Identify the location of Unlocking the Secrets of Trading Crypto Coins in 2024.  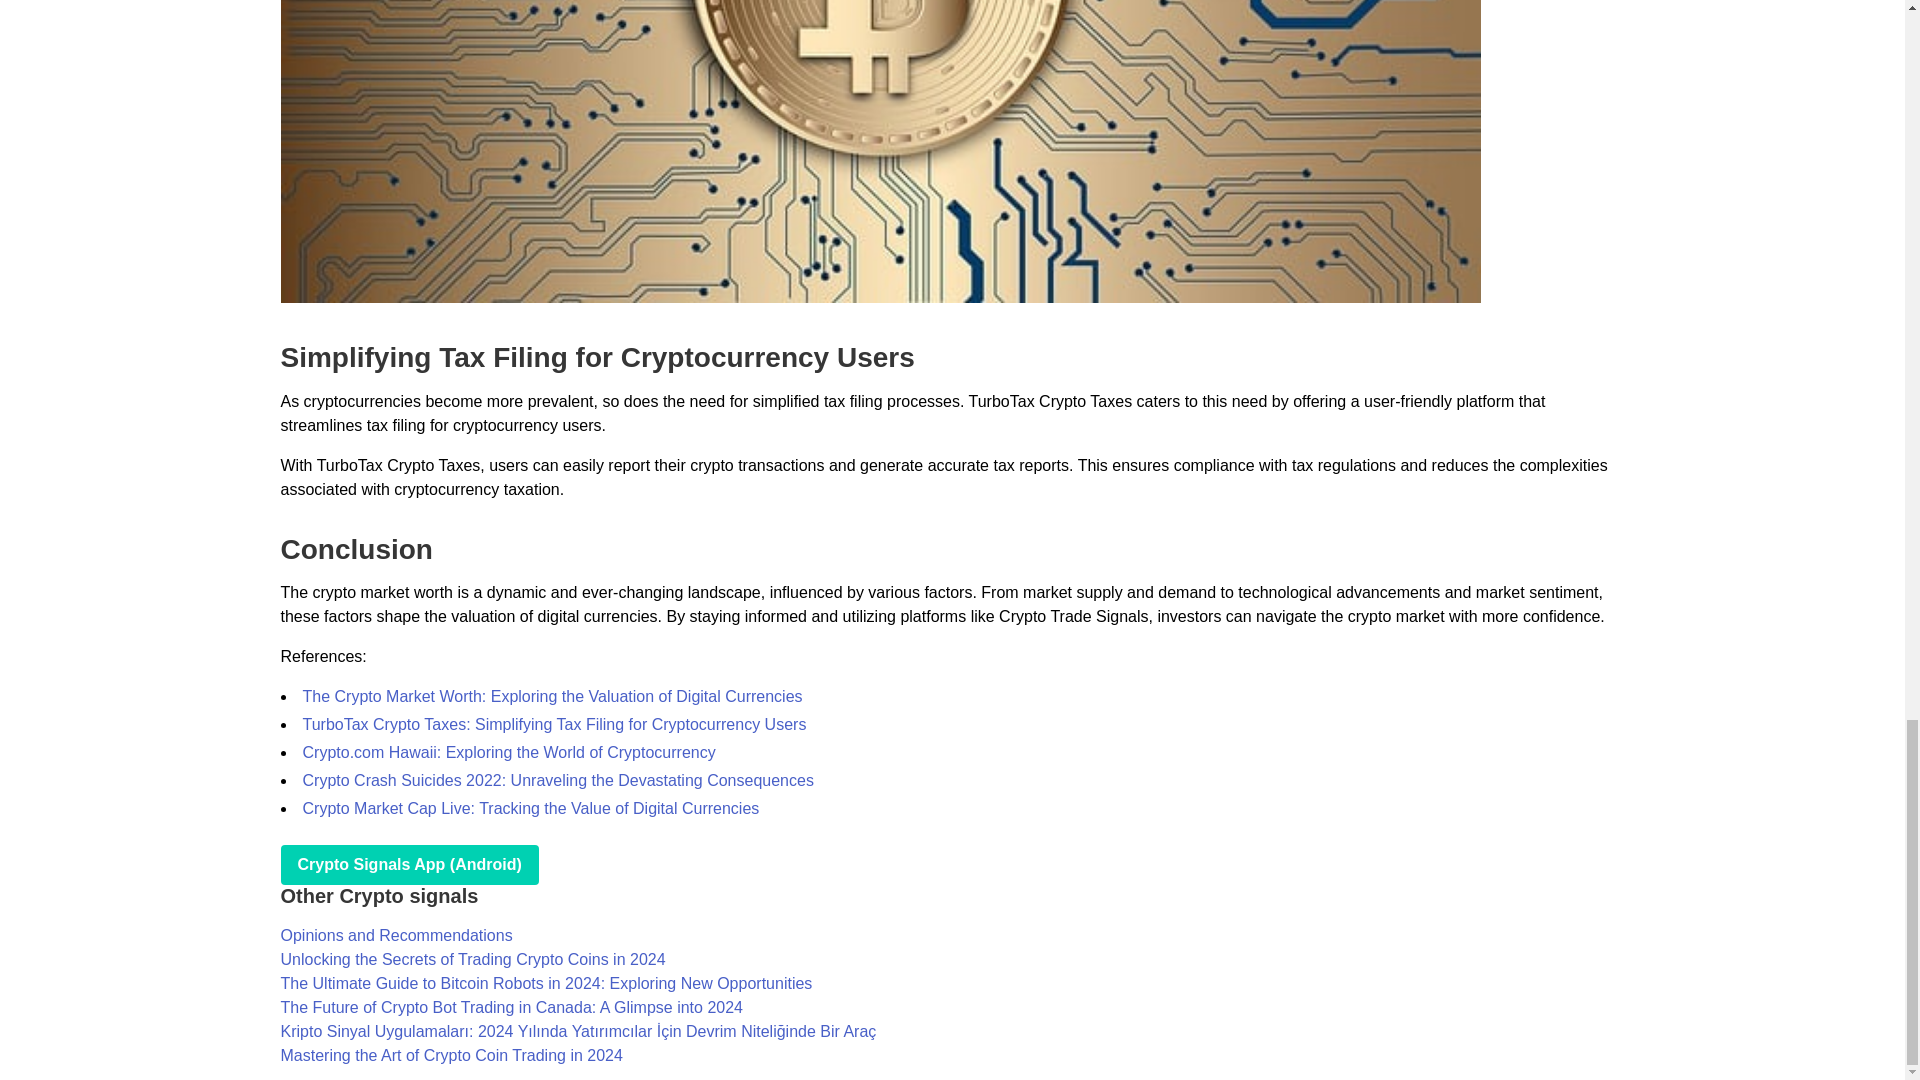
(472, 959).